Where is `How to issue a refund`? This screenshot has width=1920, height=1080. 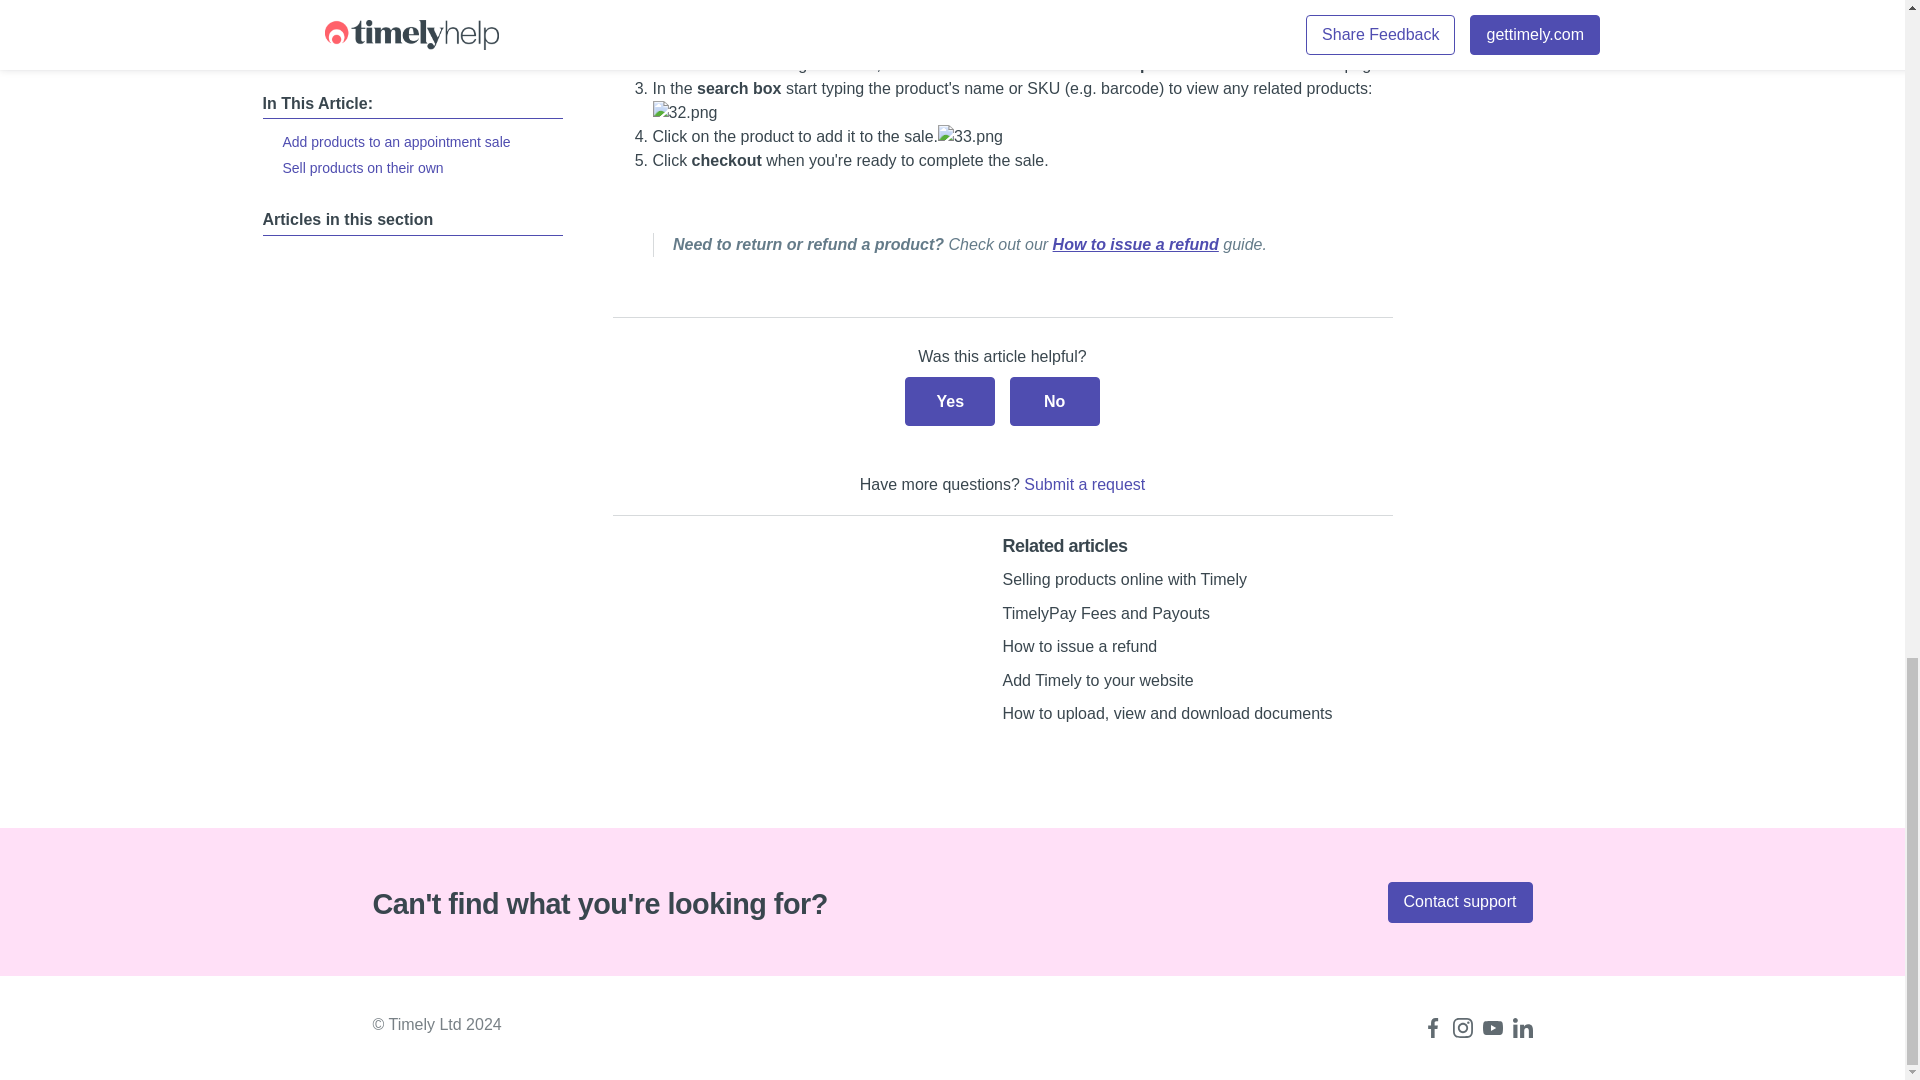
How to issue a refund is located at coordinates (1080, 646).